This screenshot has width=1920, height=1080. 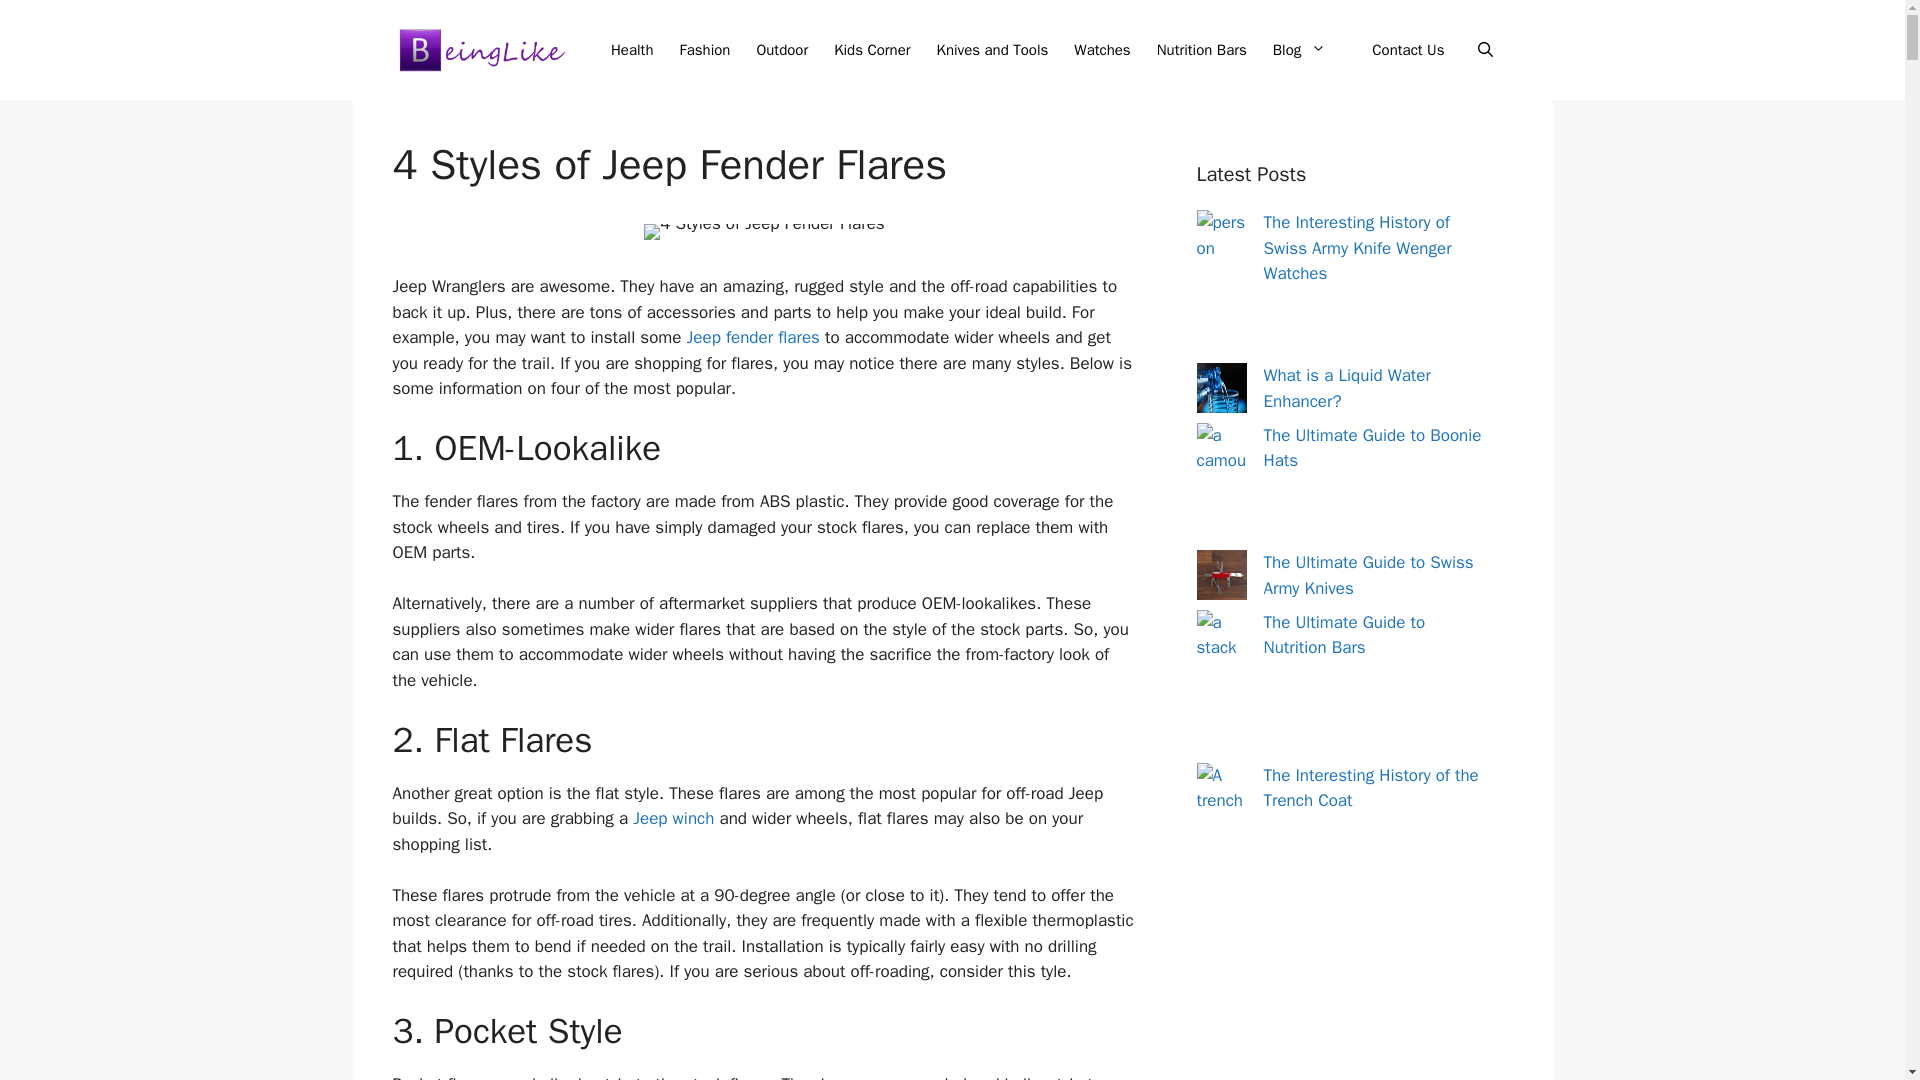 I want to click on The Ultimate Guide to Nutrition Bars, so click(x=1344, y=635).